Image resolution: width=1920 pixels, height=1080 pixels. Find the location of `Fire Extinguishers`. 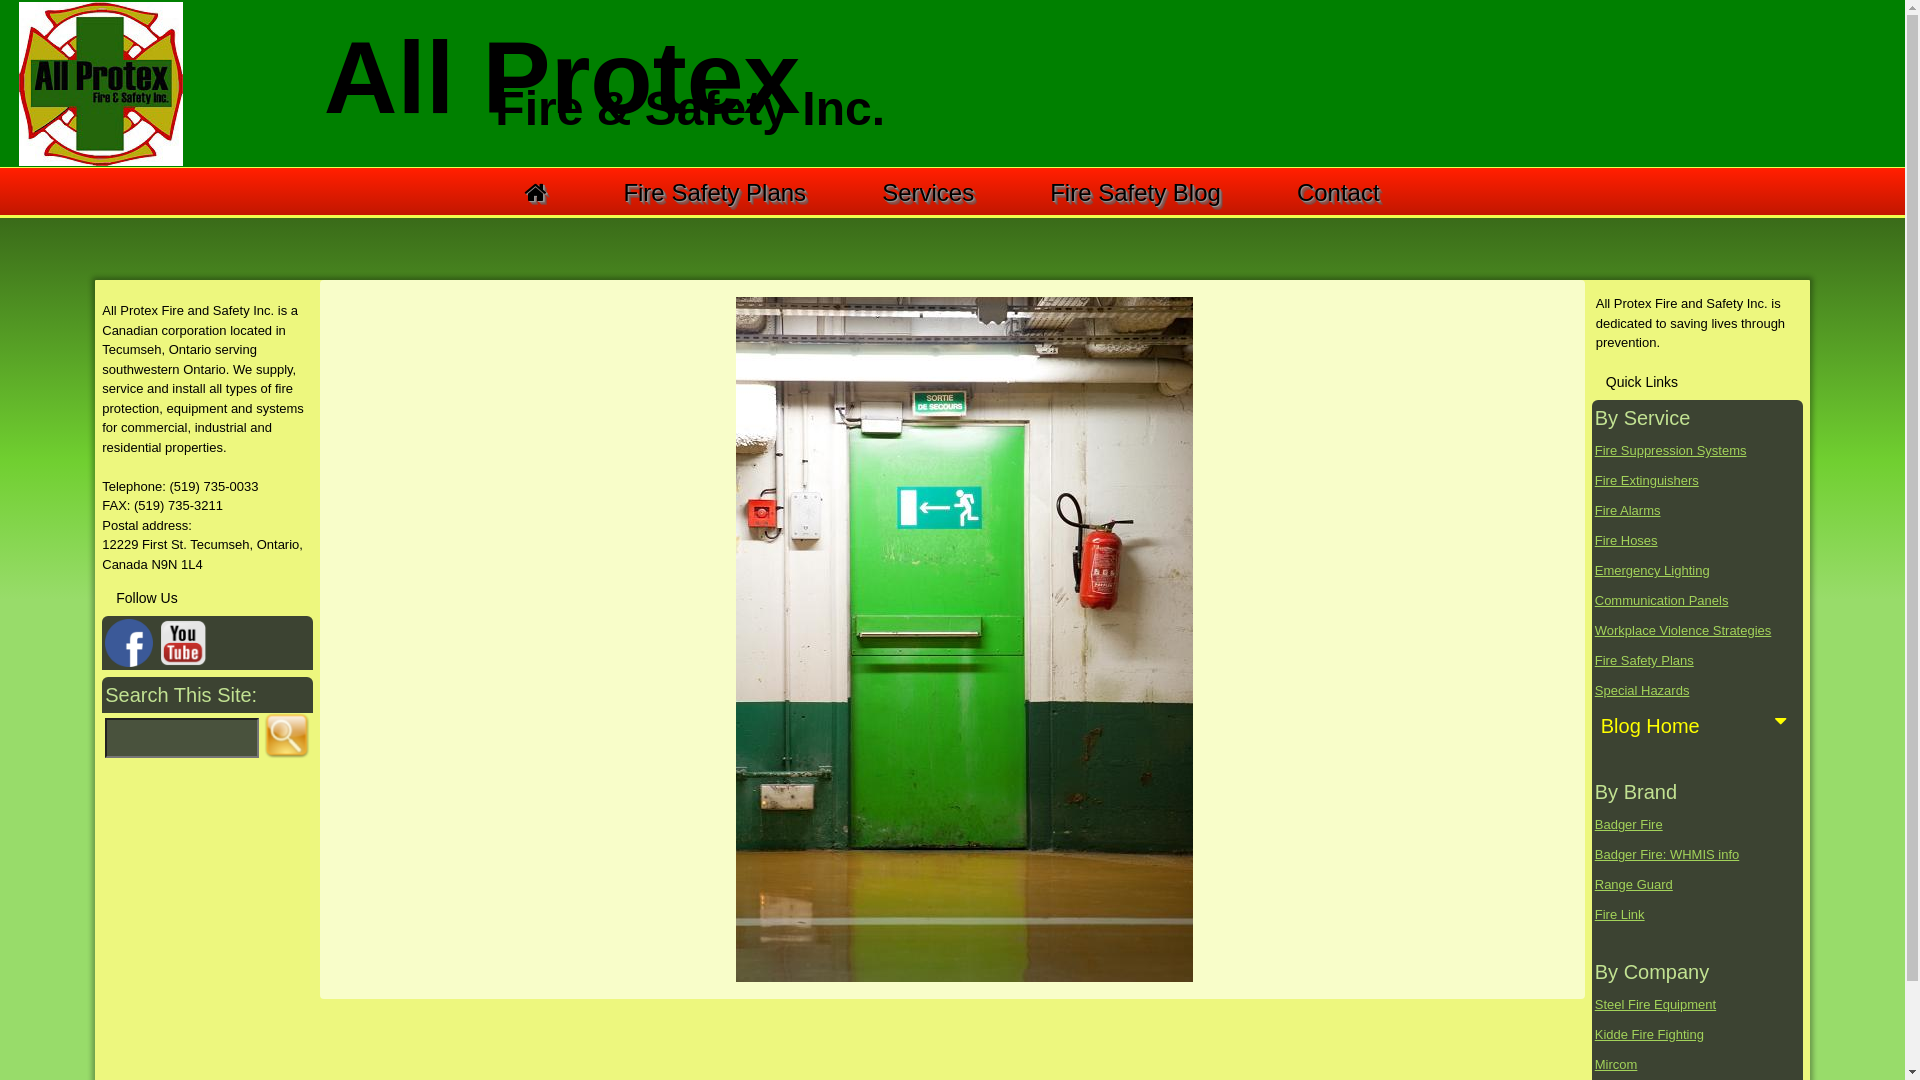

Fire Extinguishers is located at coordinates (1647, 480).